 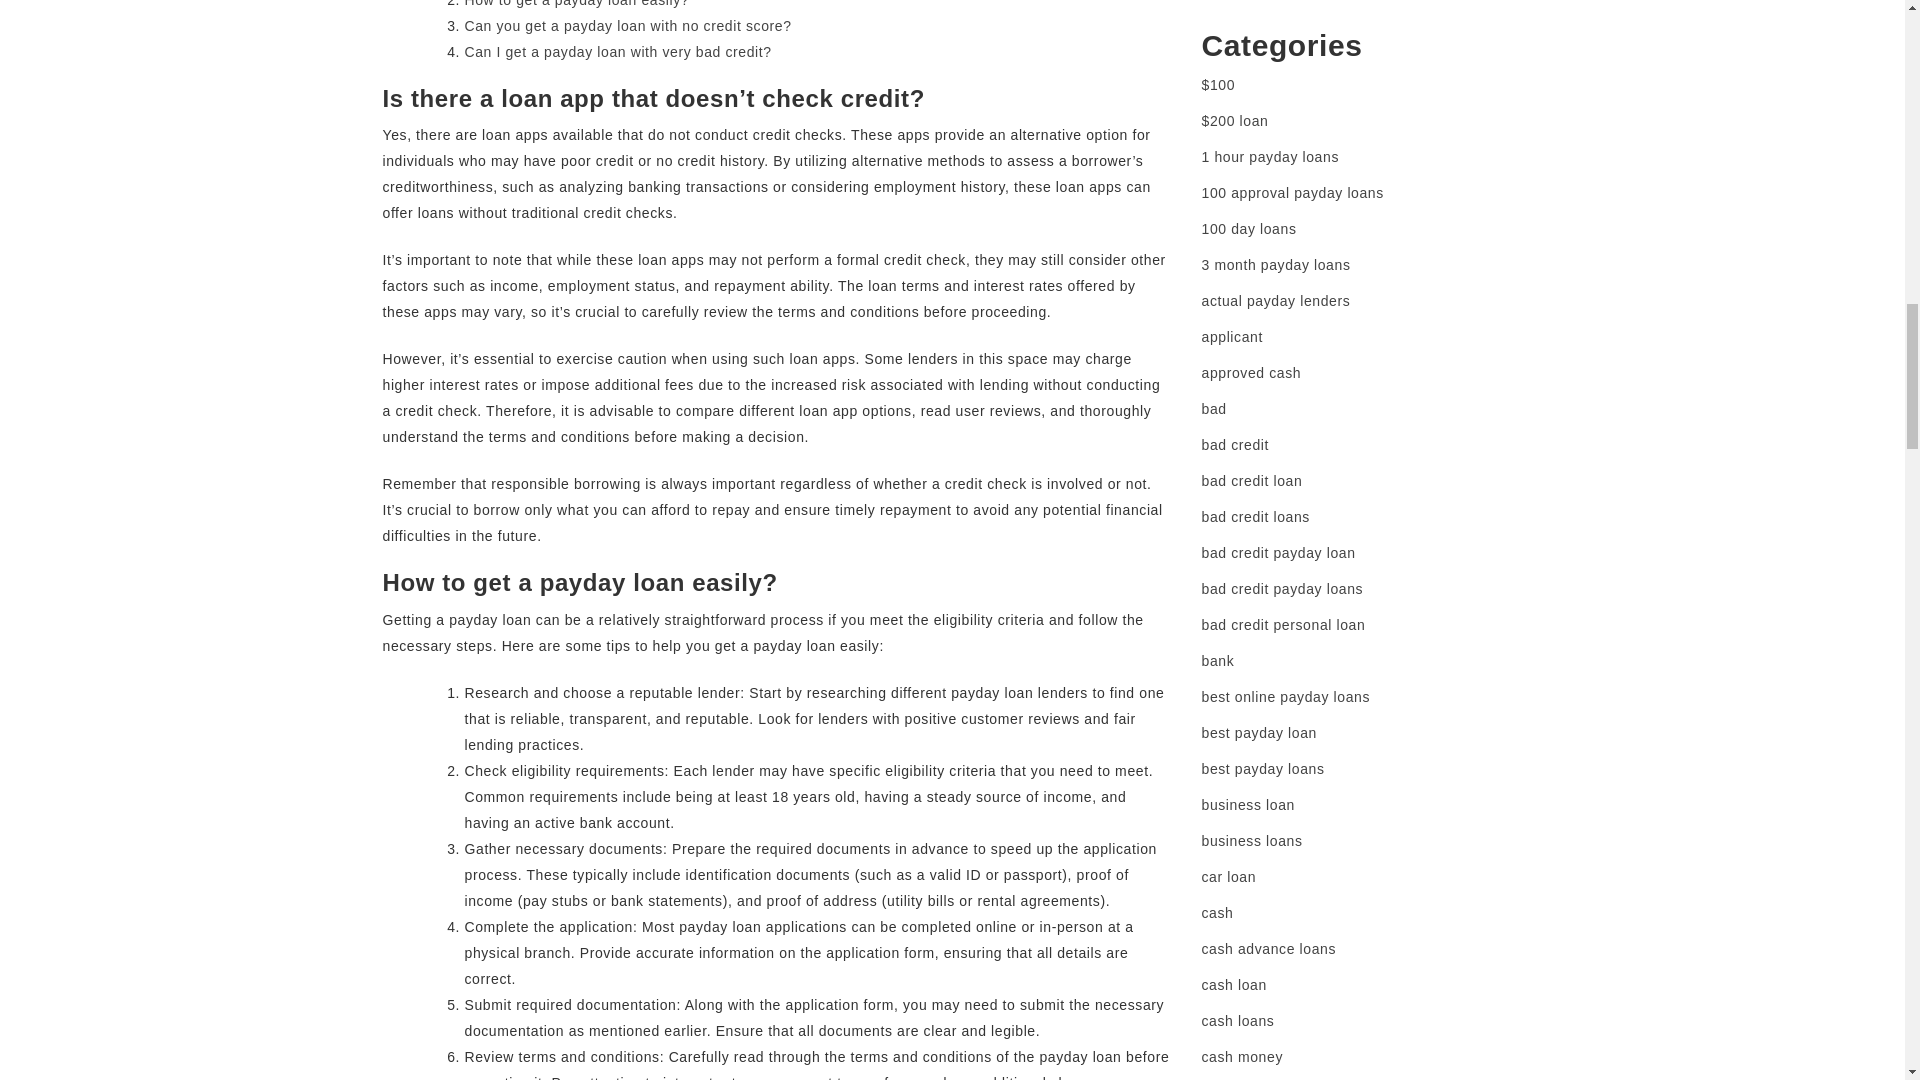 What do you see at coordinates (628, 26) in the screenshot?
I see `Can you get a payday loan with no credit score?` at bounding box center [628, 26].